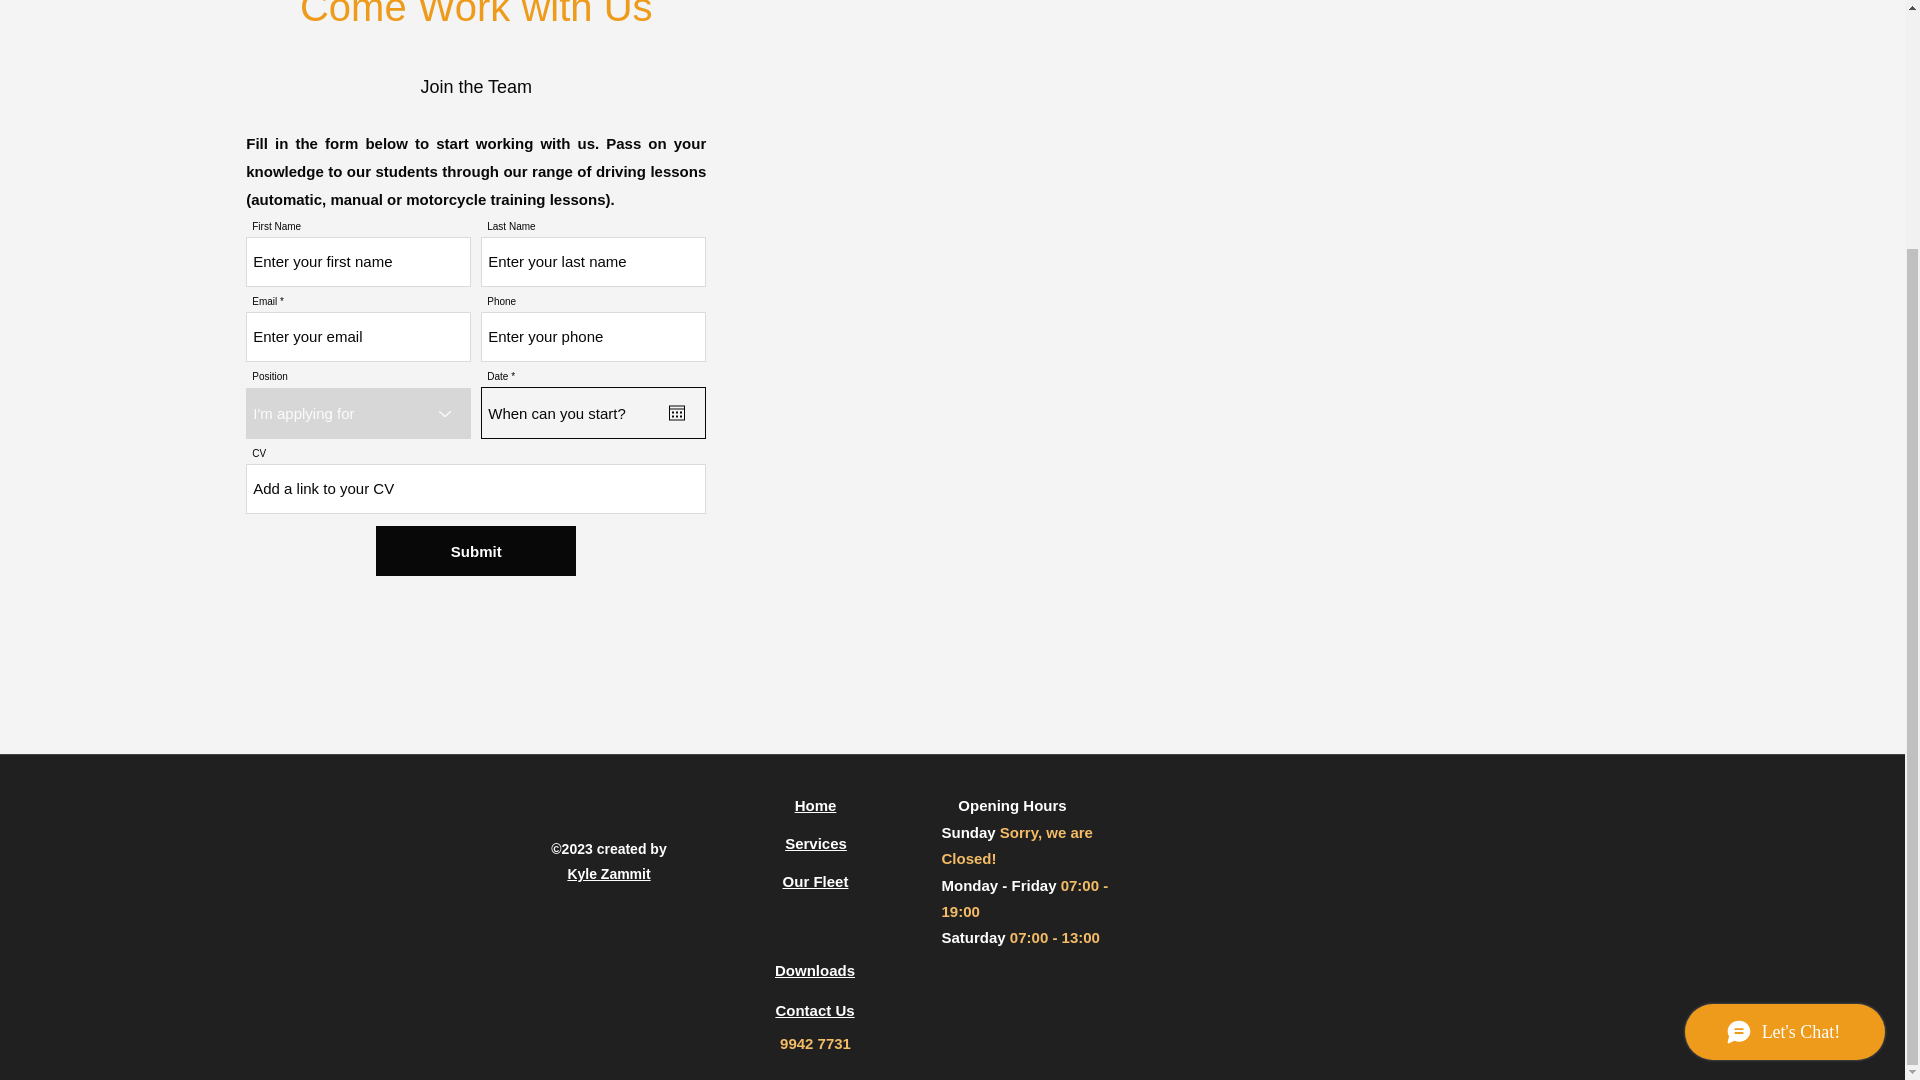 This screenshot has height=1080, width=1920. I want to click on Downloads, so click(814, 970).